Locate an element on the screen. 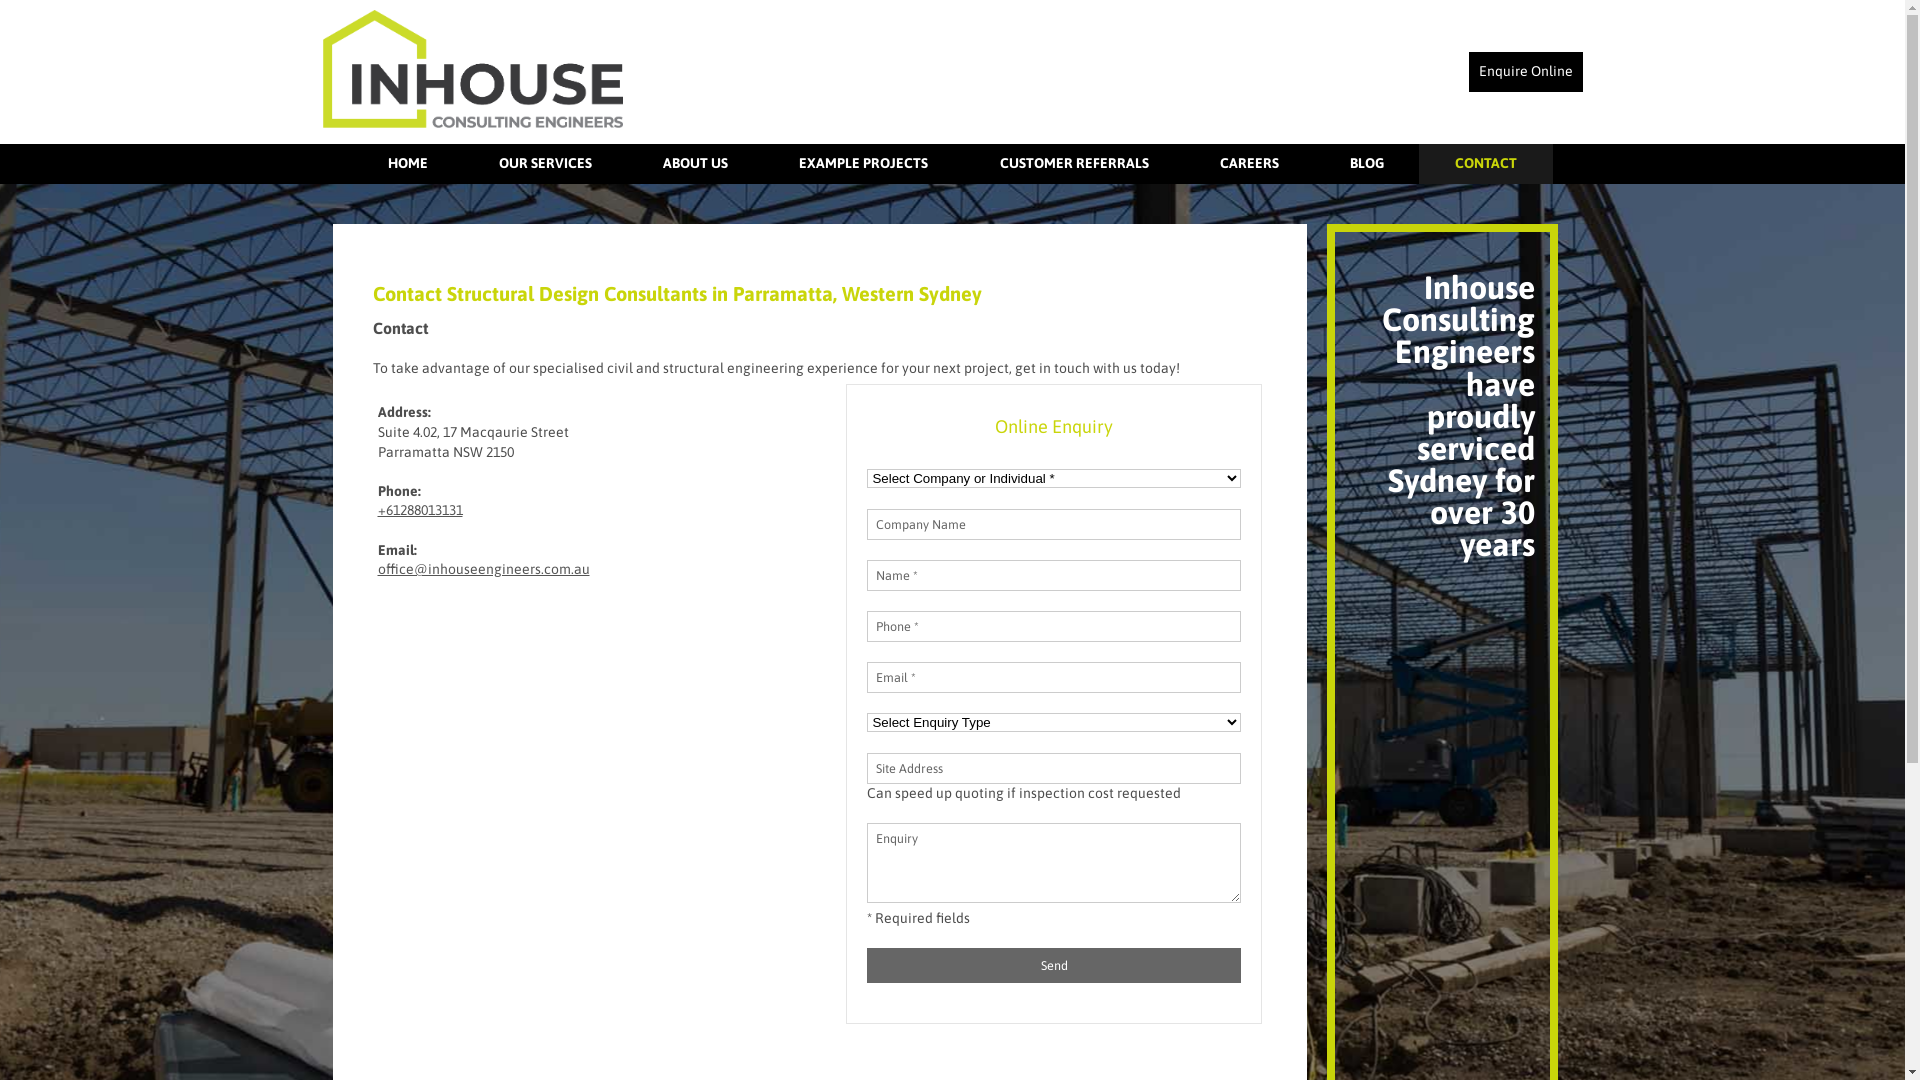  ABOUT US is located at coordinates (696, 164).